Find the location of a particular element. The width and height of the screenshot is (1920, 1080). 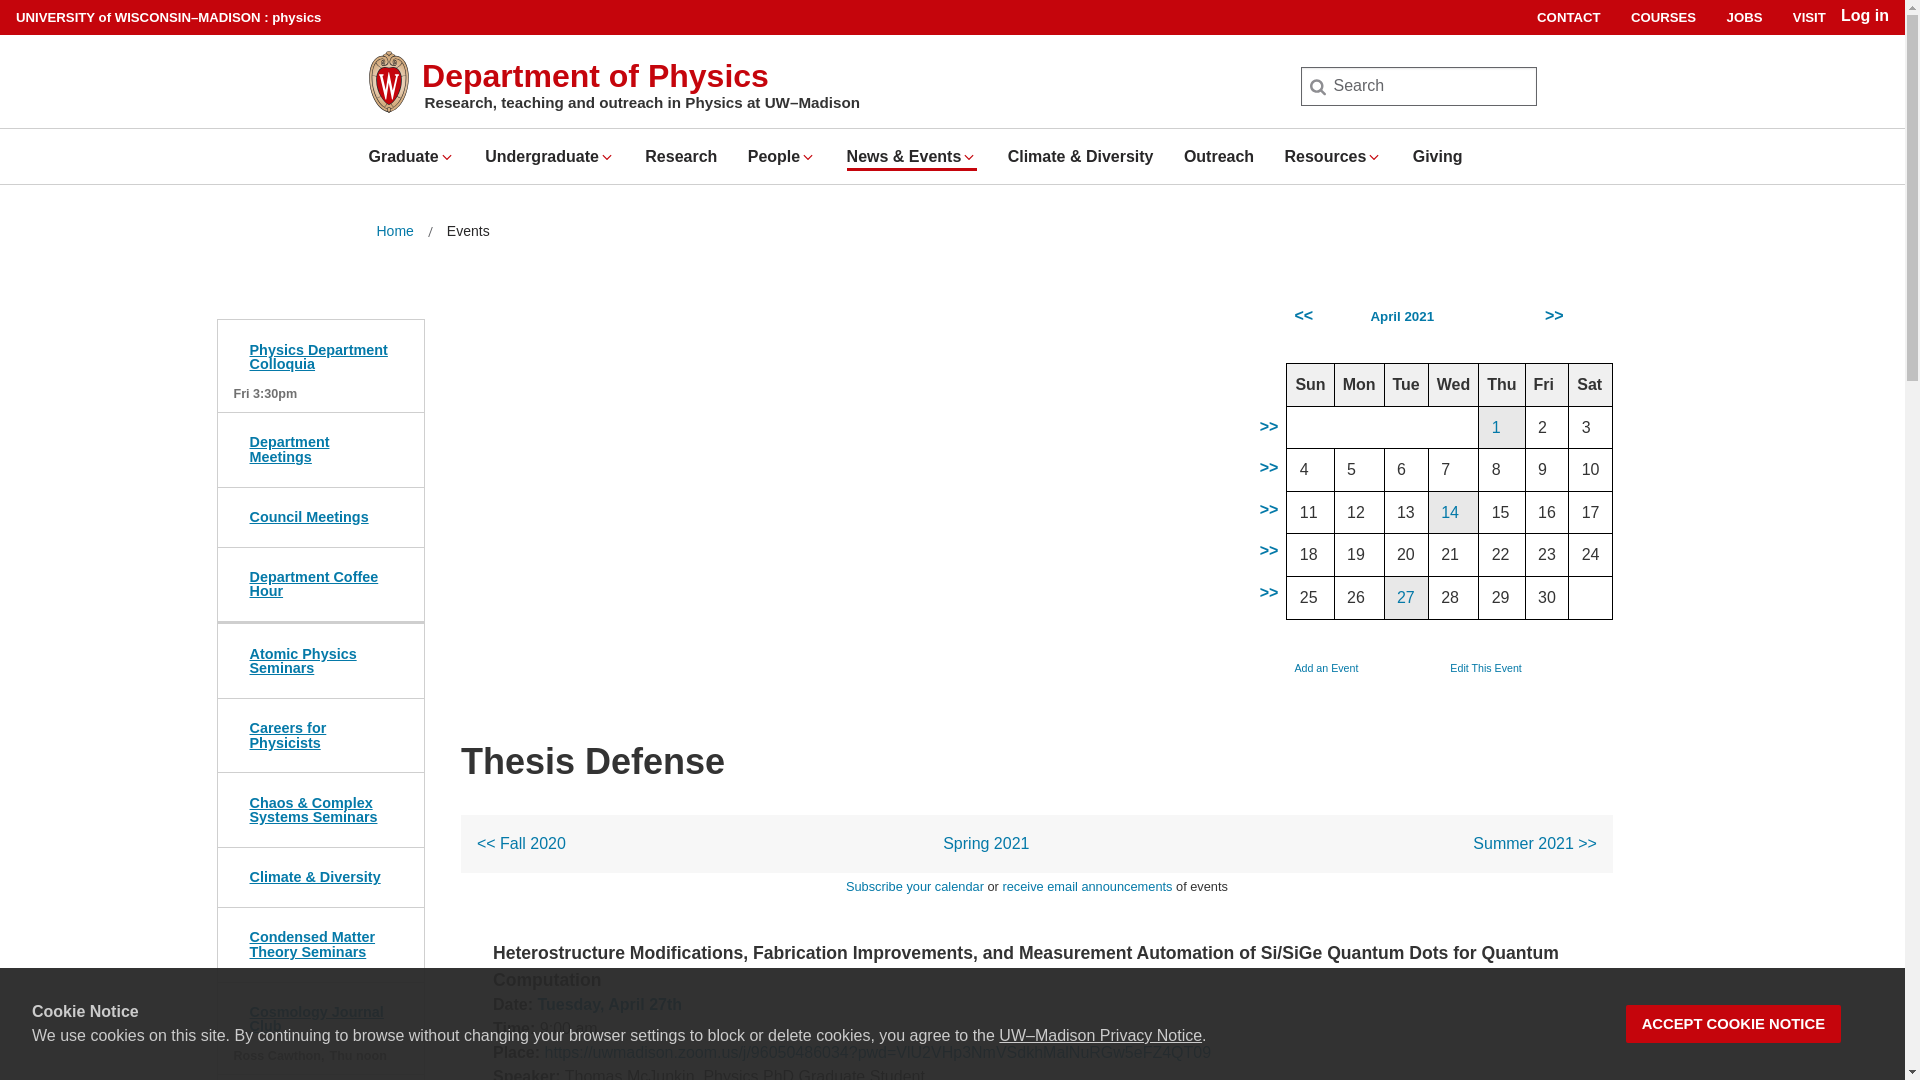

Department of Physics is located at coordinates (596, 76).